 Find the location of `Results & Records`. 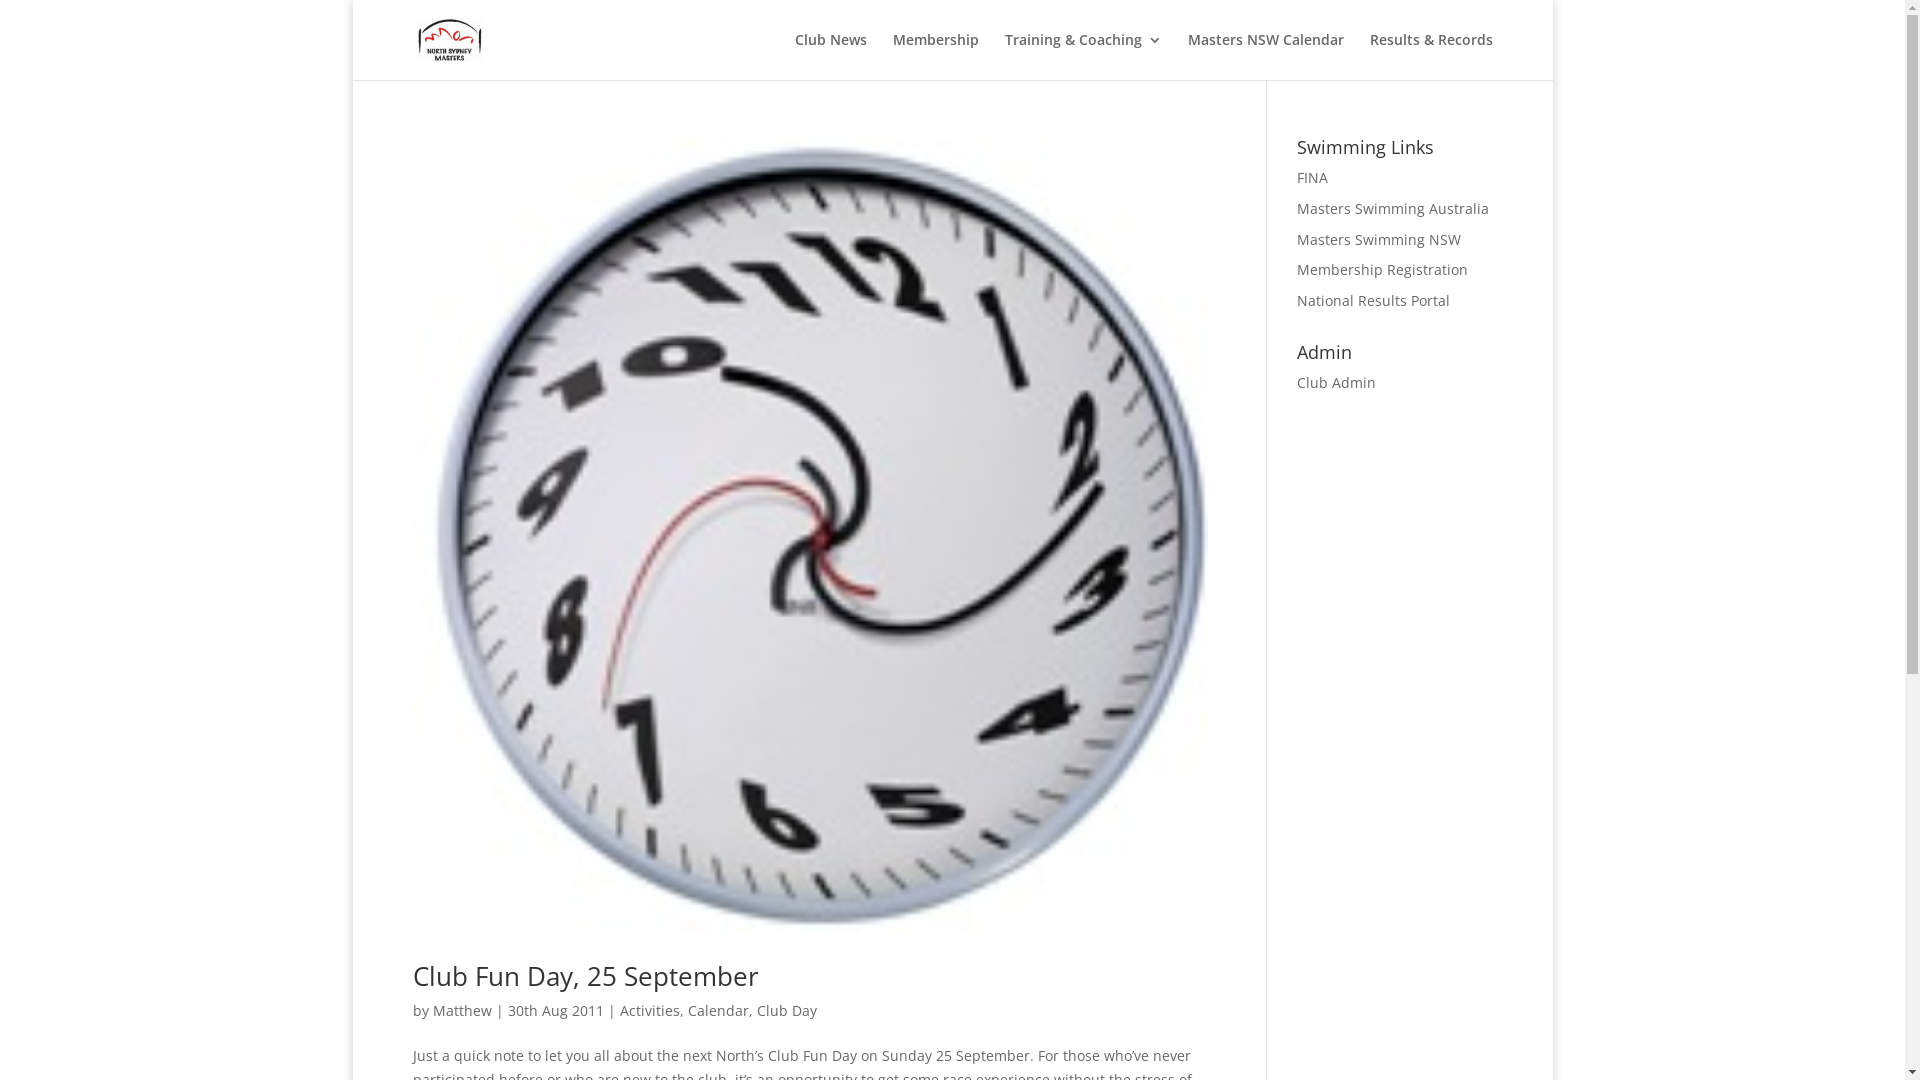

Results & Records is located at coordinates (1432, 56).